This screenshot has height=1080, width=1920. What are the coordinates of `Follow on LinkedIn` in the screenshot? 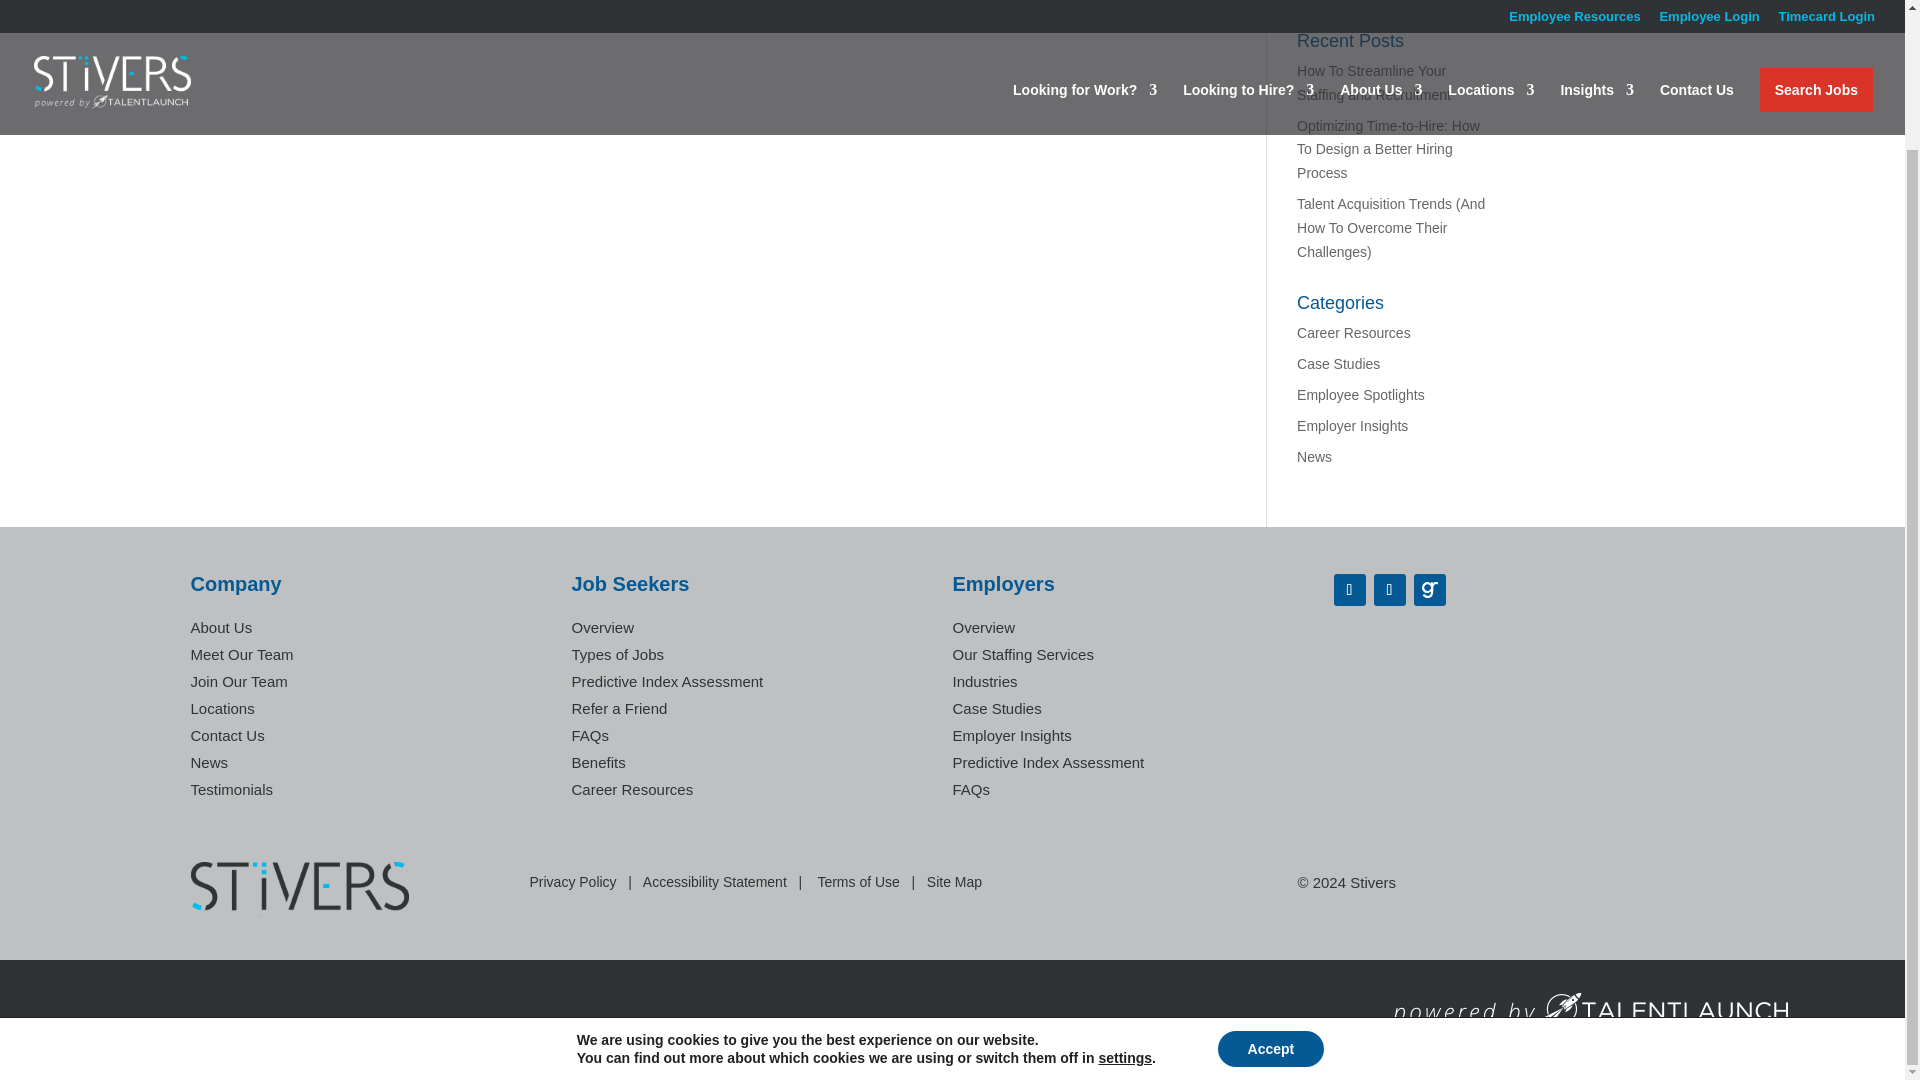 It's located at (1390, 589).